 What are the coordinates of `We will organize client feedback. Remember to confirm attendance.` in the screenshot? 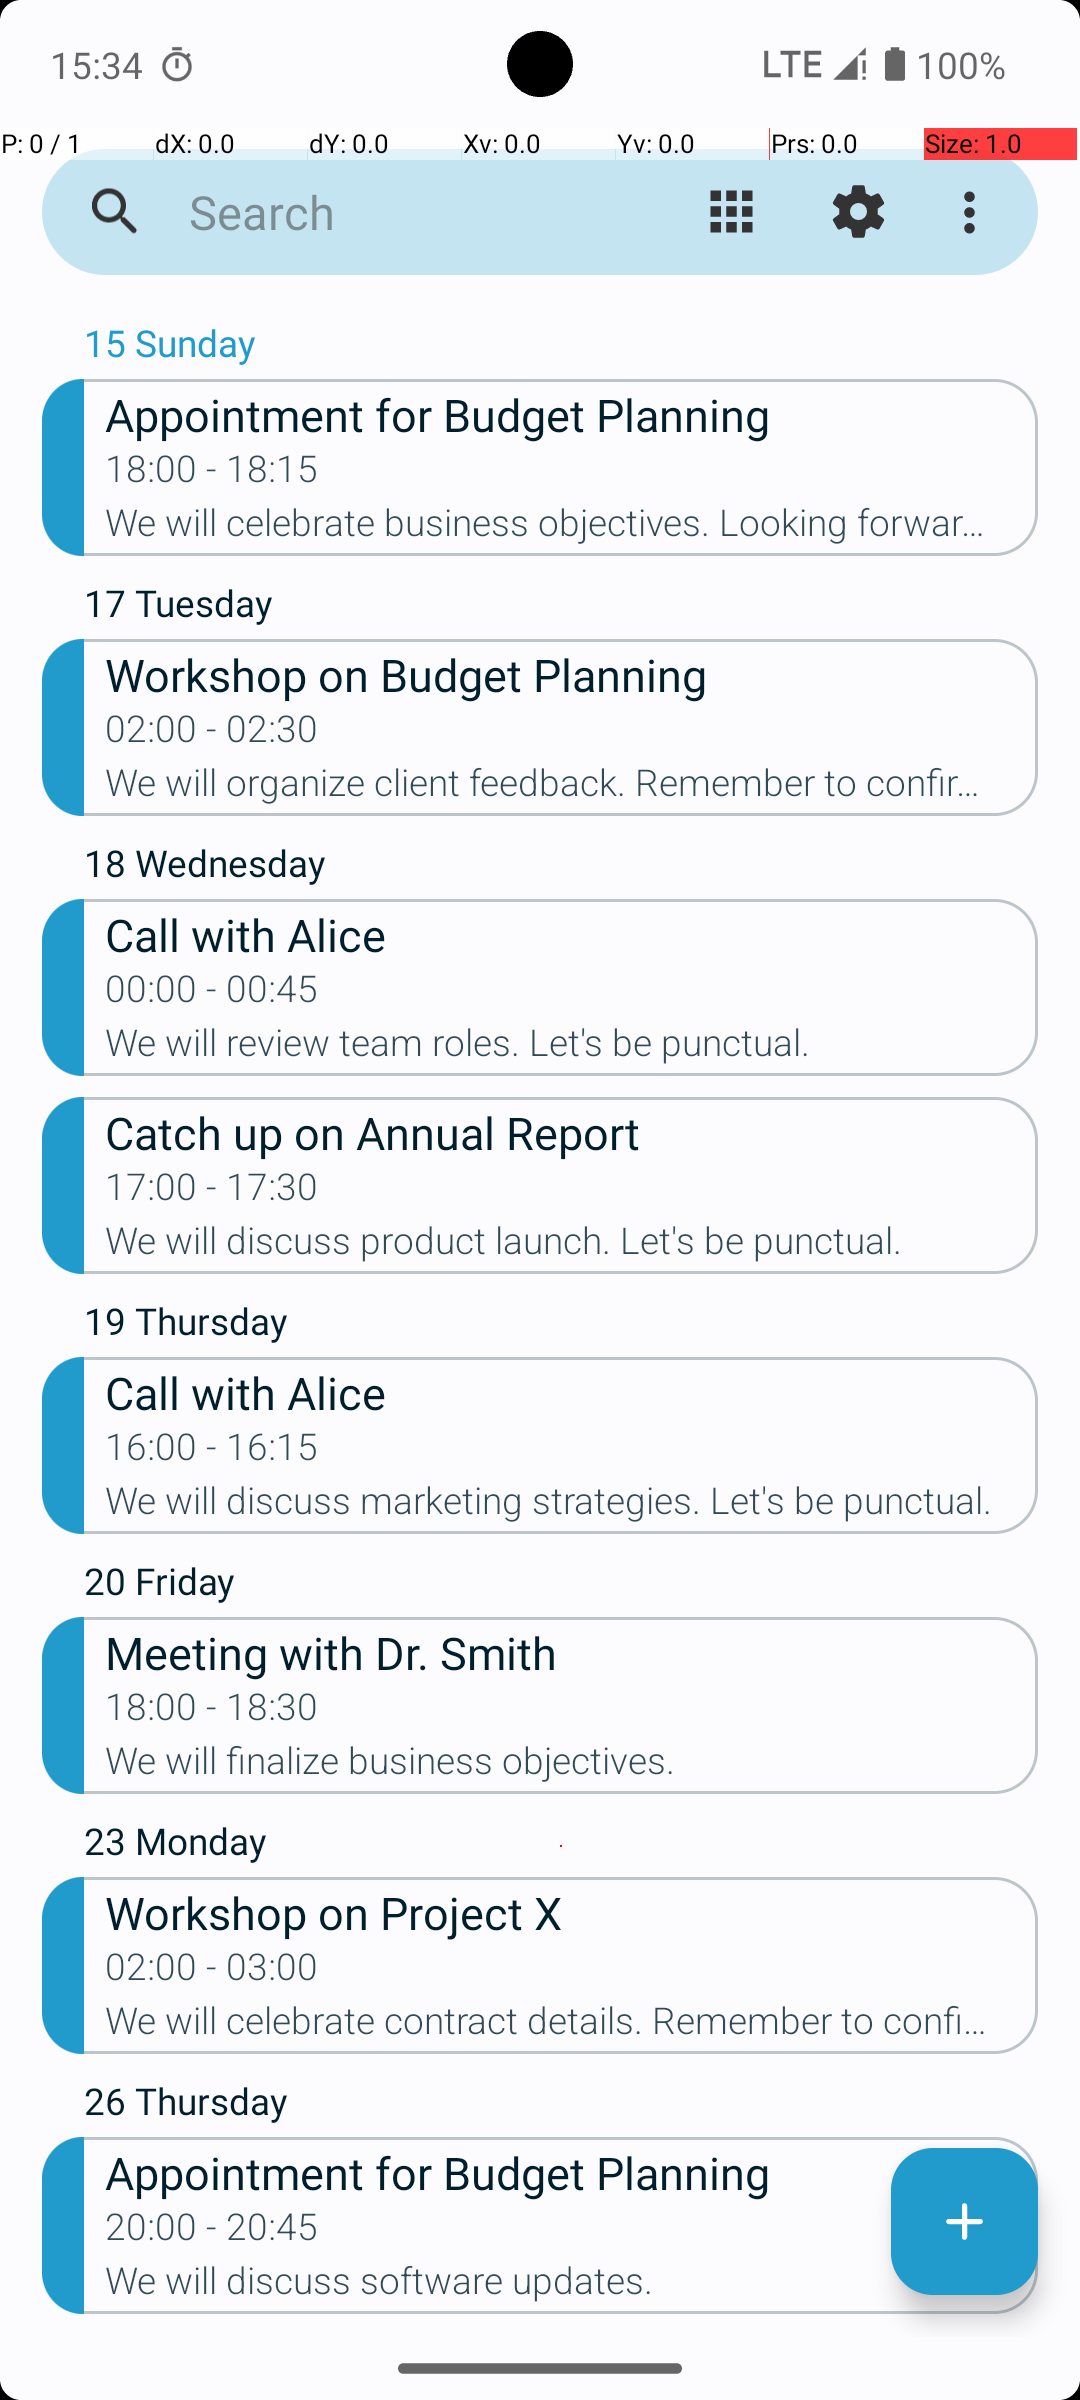 It's located at (572, 789).